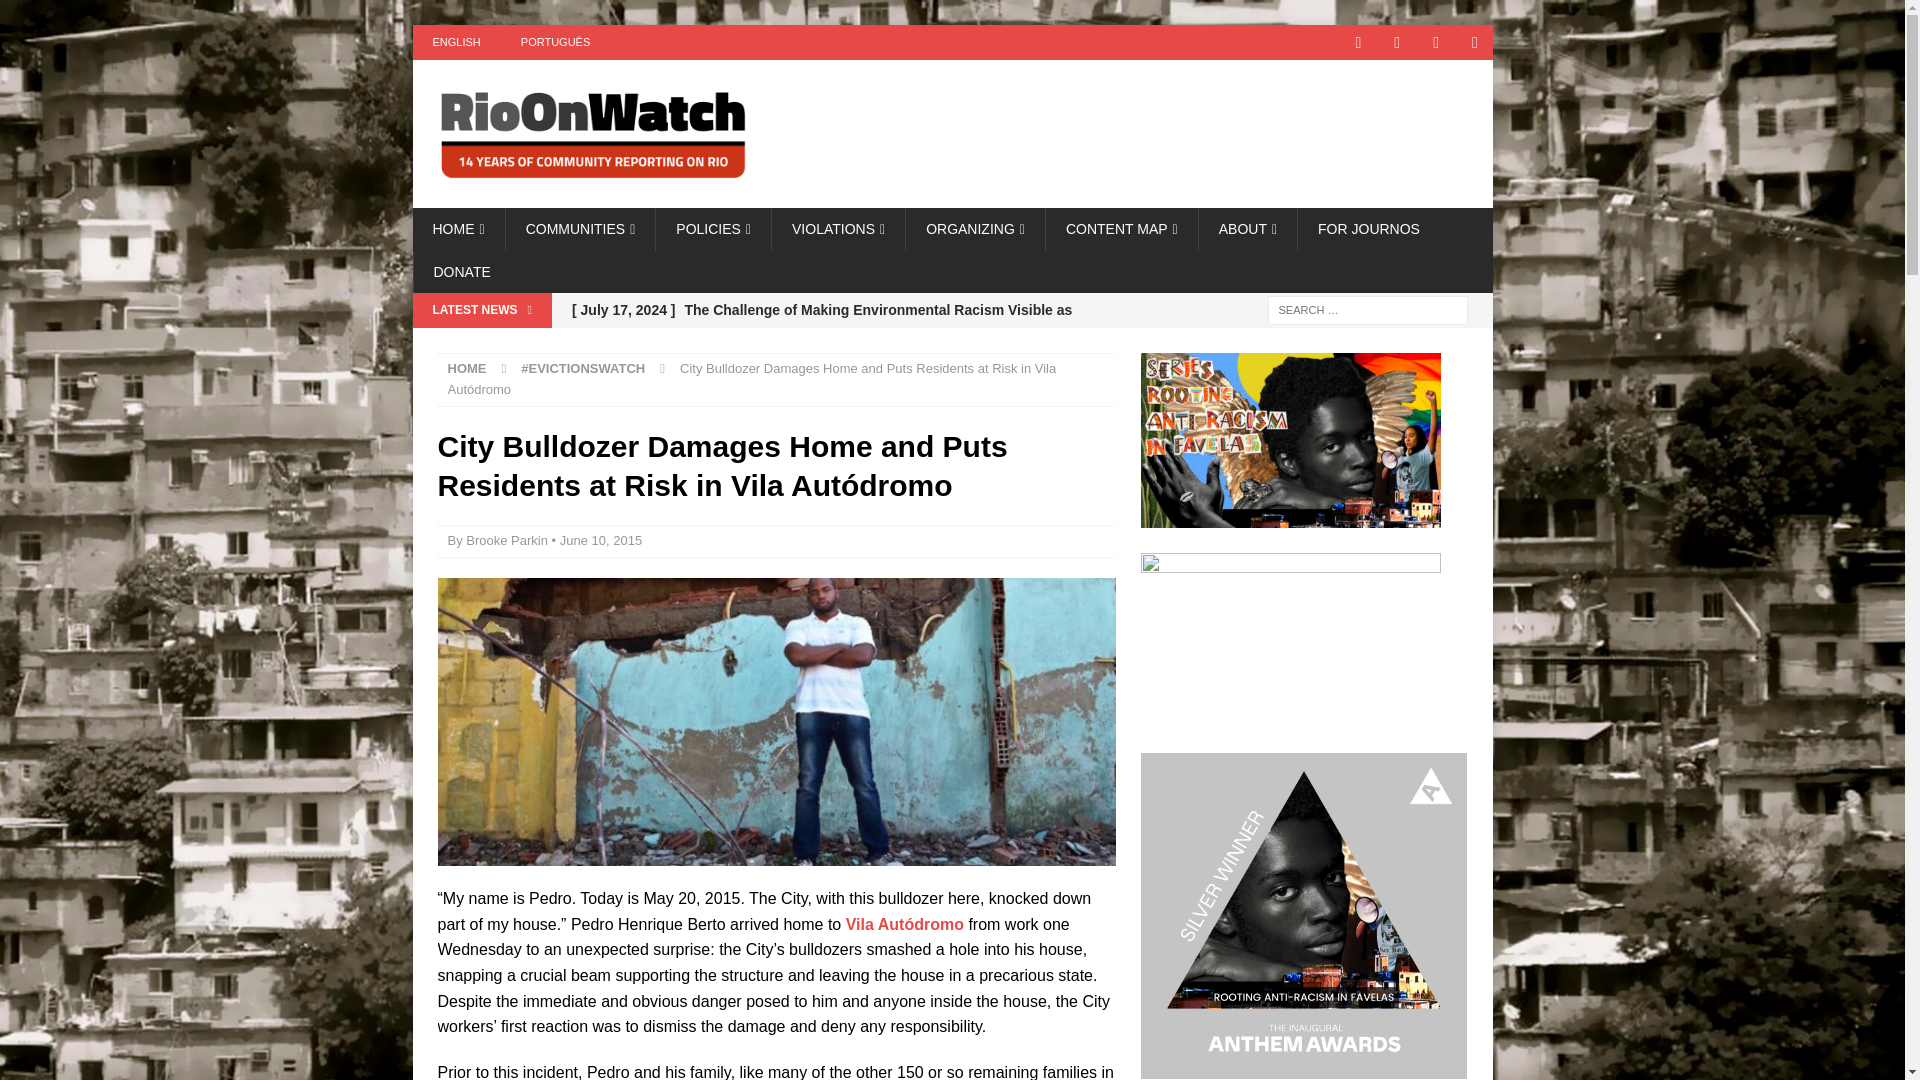 The width and height of the screenshot is (1920, 1080). What do you see at coordinates (456, 42) in the screenshot?
I see `ENGLISH` at bounding box center [456, 42].